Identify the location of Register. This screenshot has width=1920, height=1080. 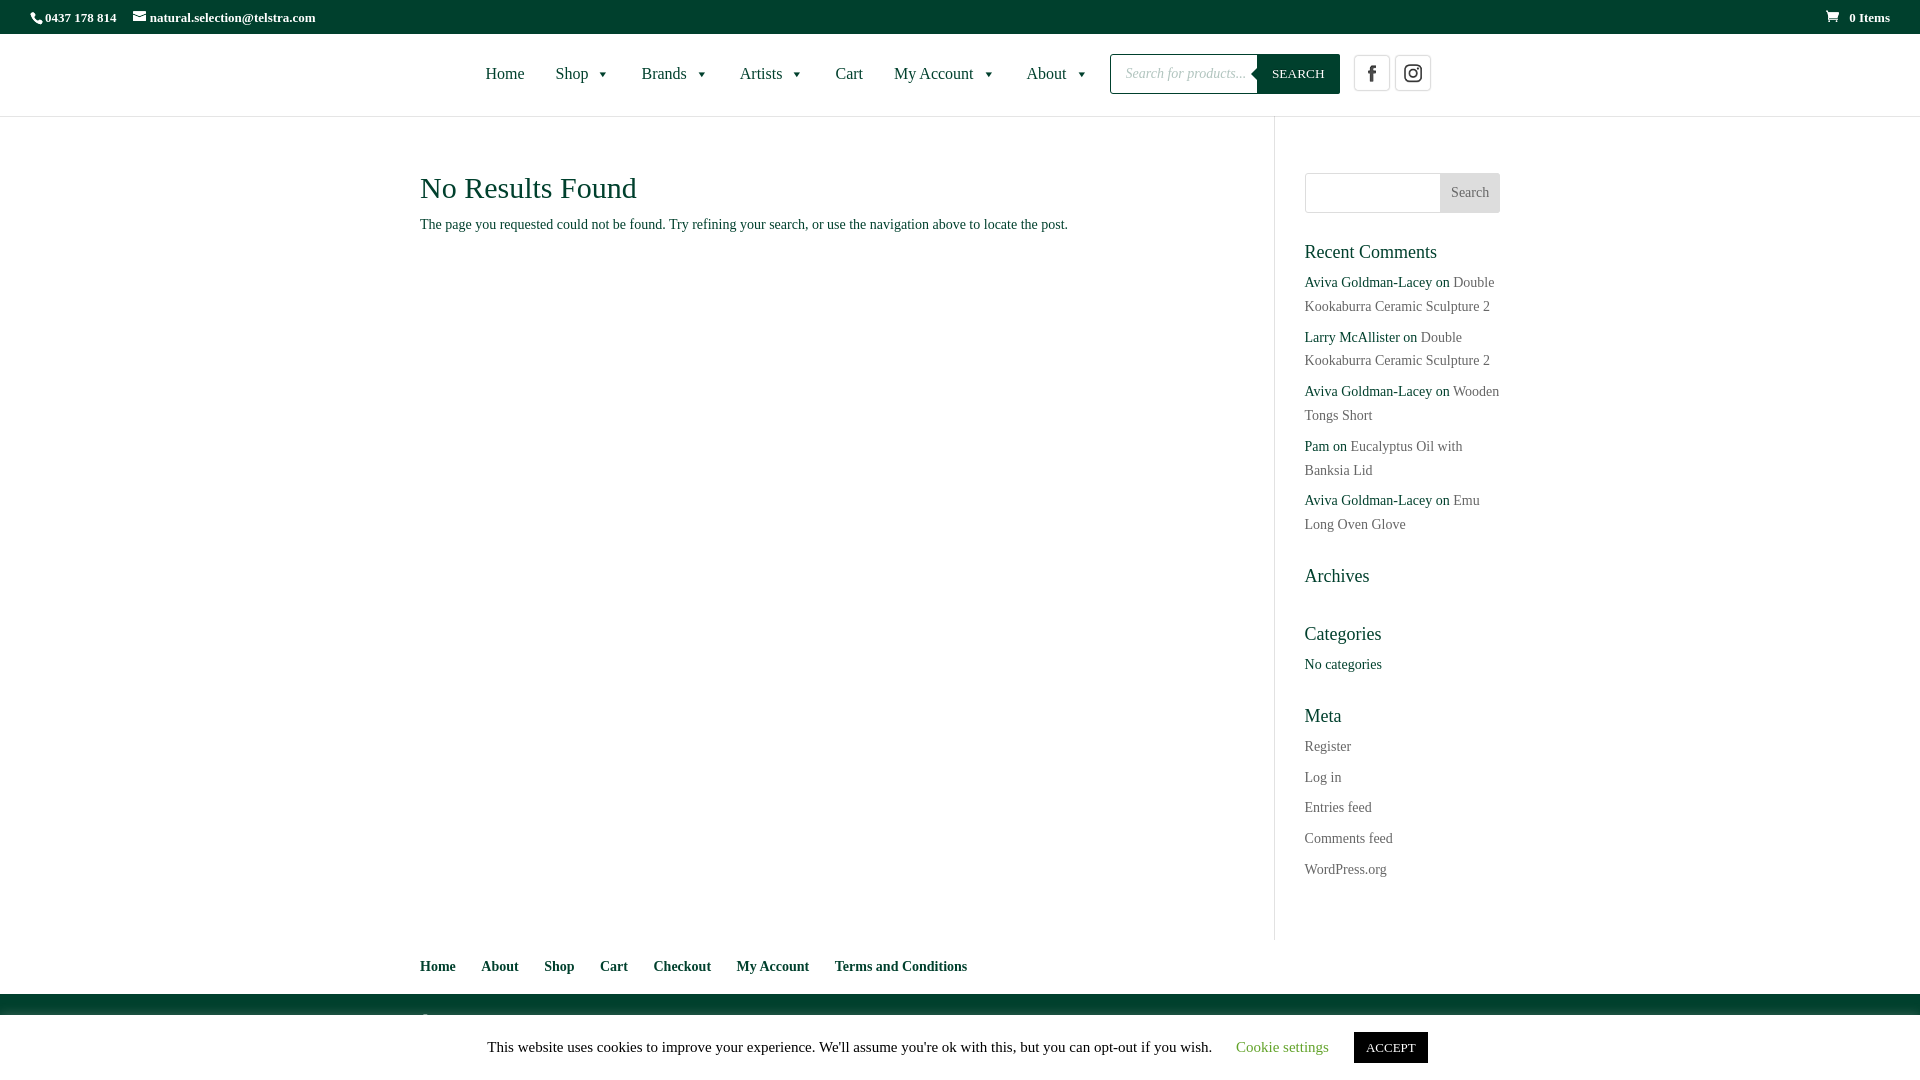
(1328, 746).